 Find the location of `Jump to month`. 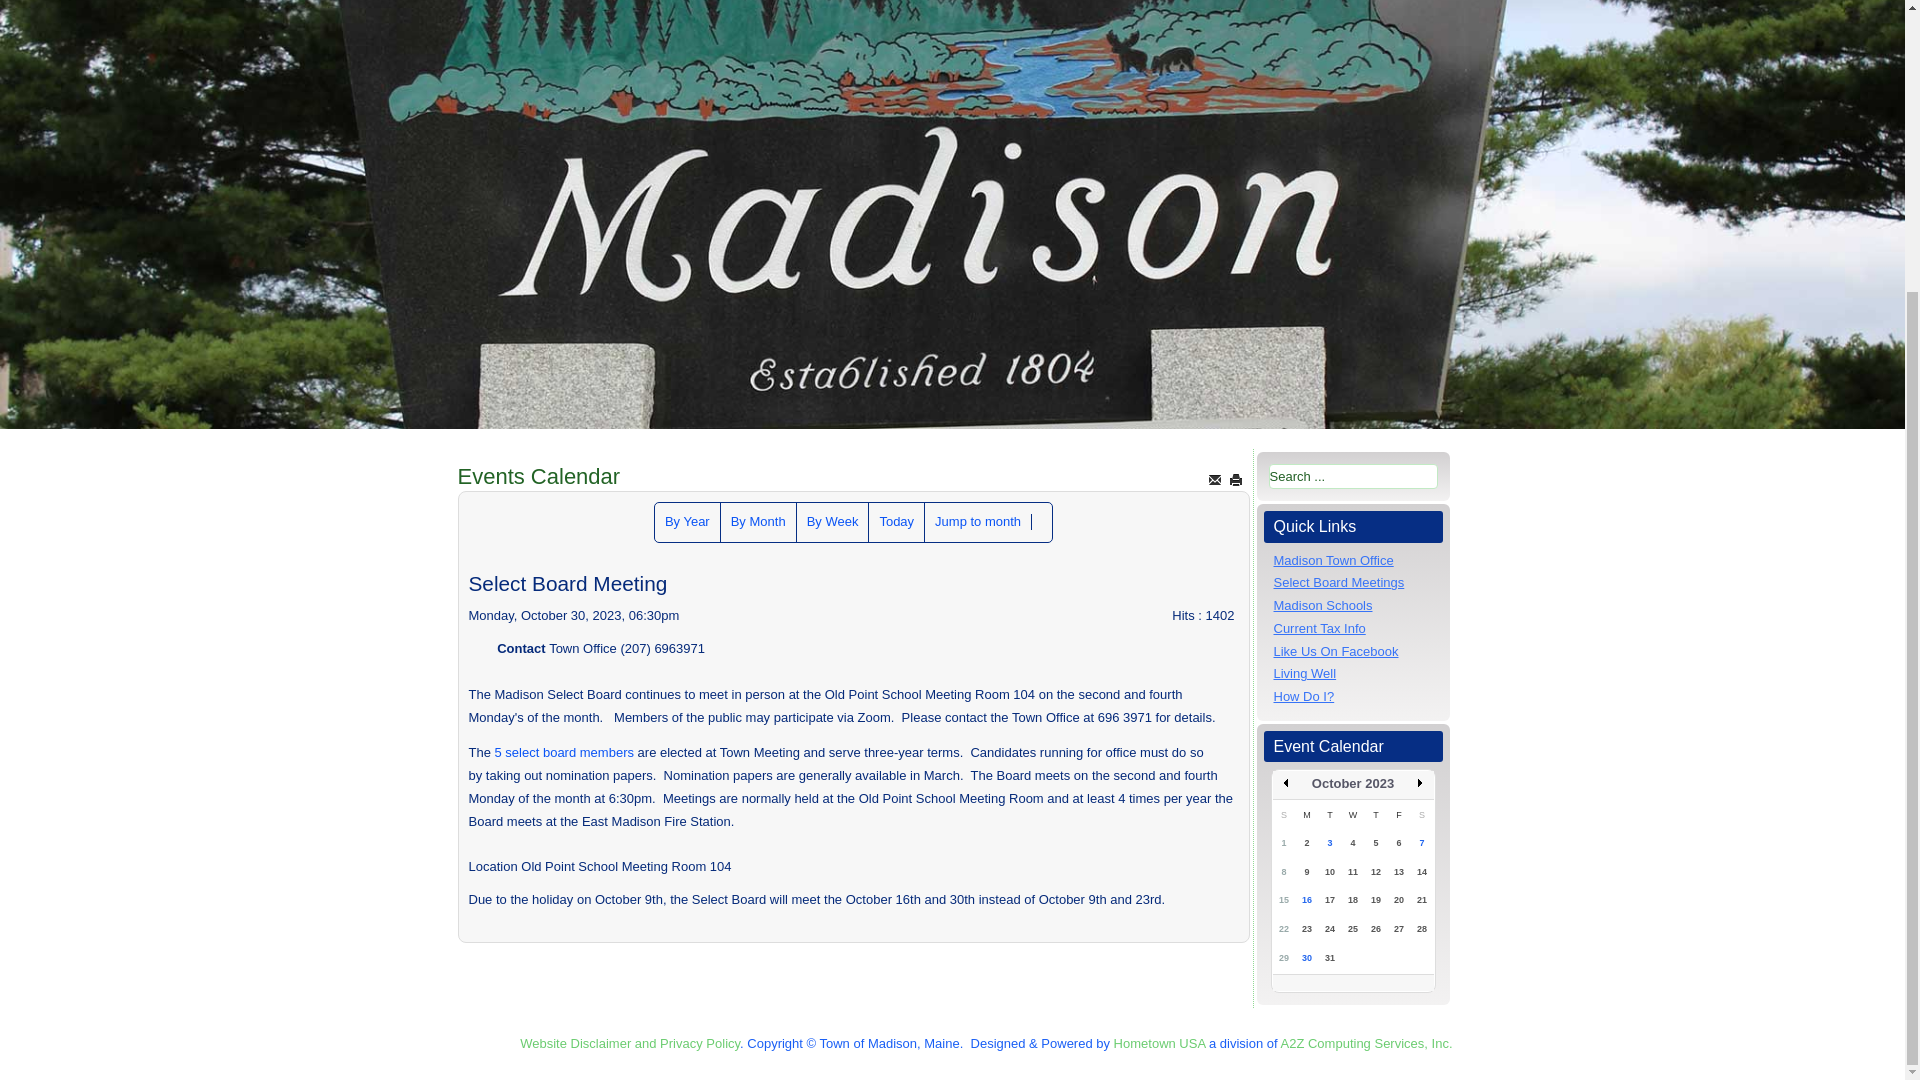

Jump to month is located at coordinates (978, 522).